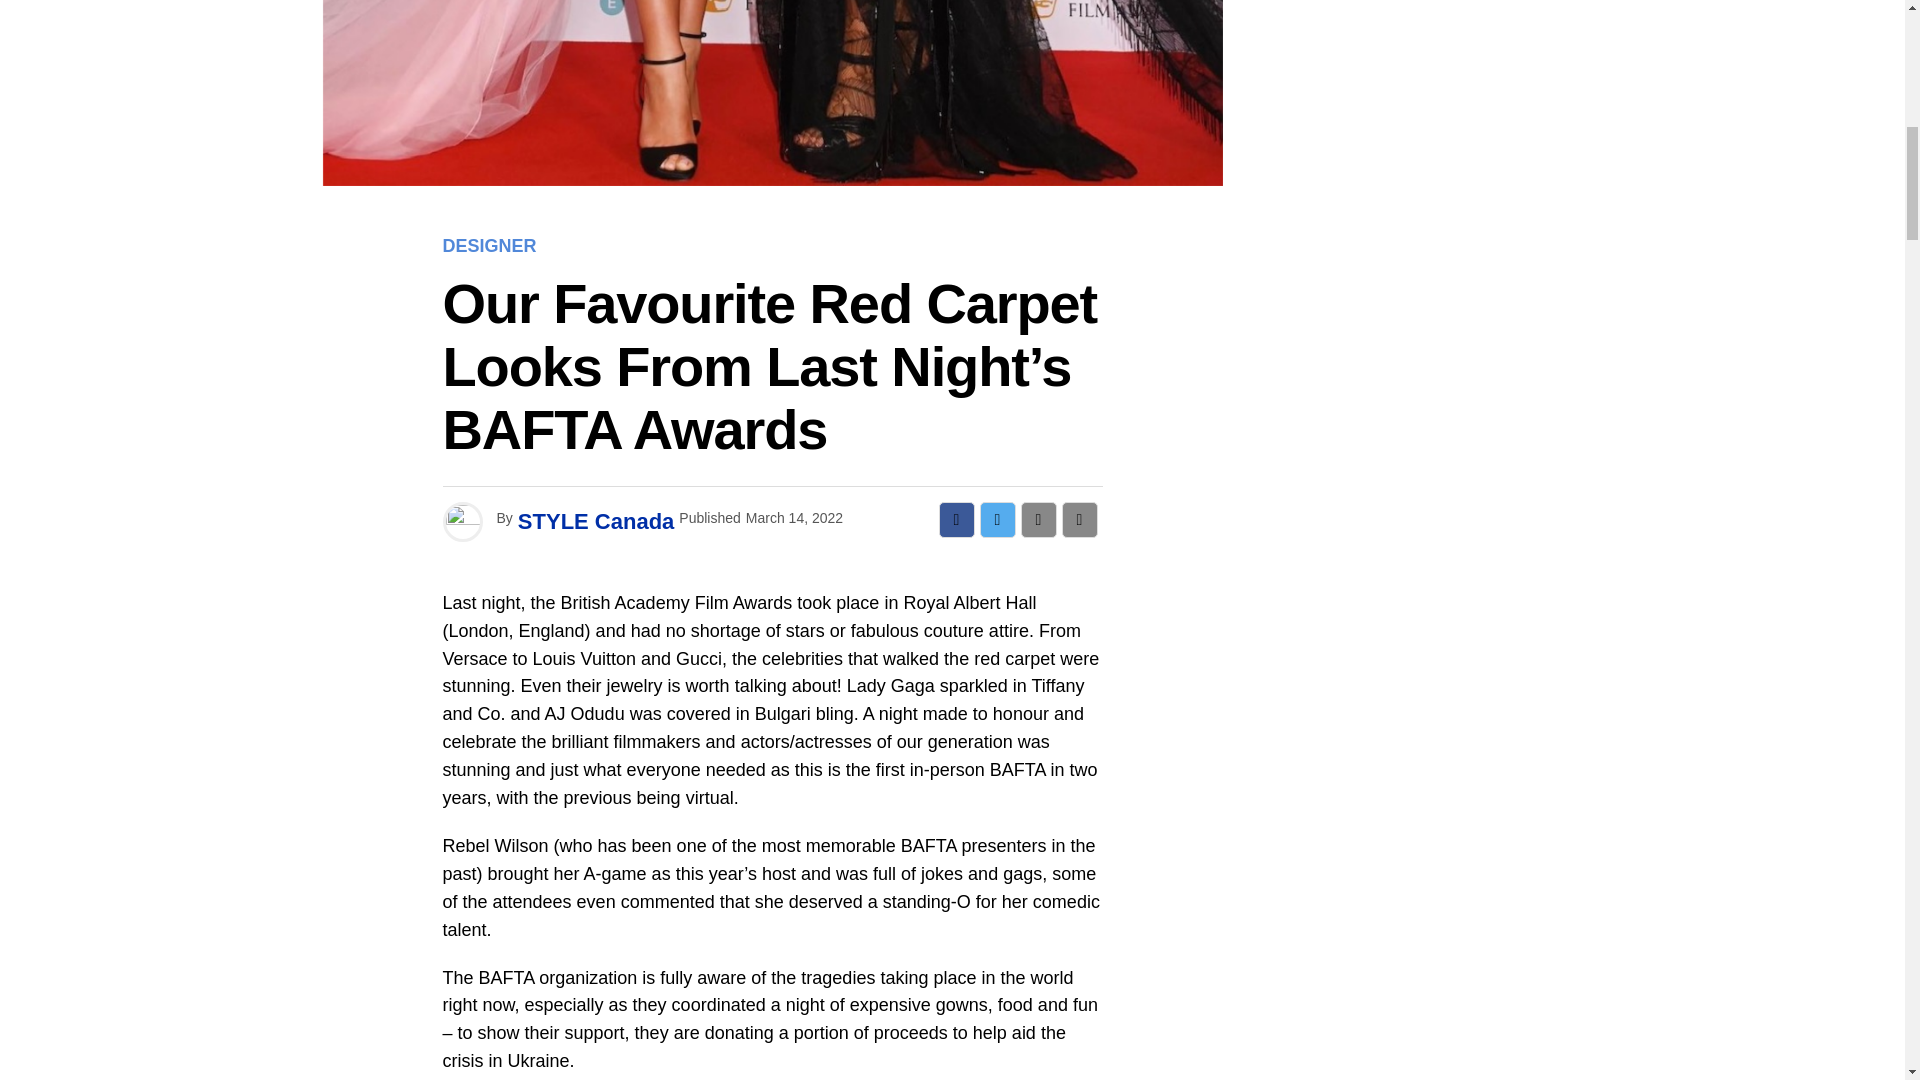 This screenshot has height=1080, width=1920. I want to click on Tweet This Post, so click(997, 520).